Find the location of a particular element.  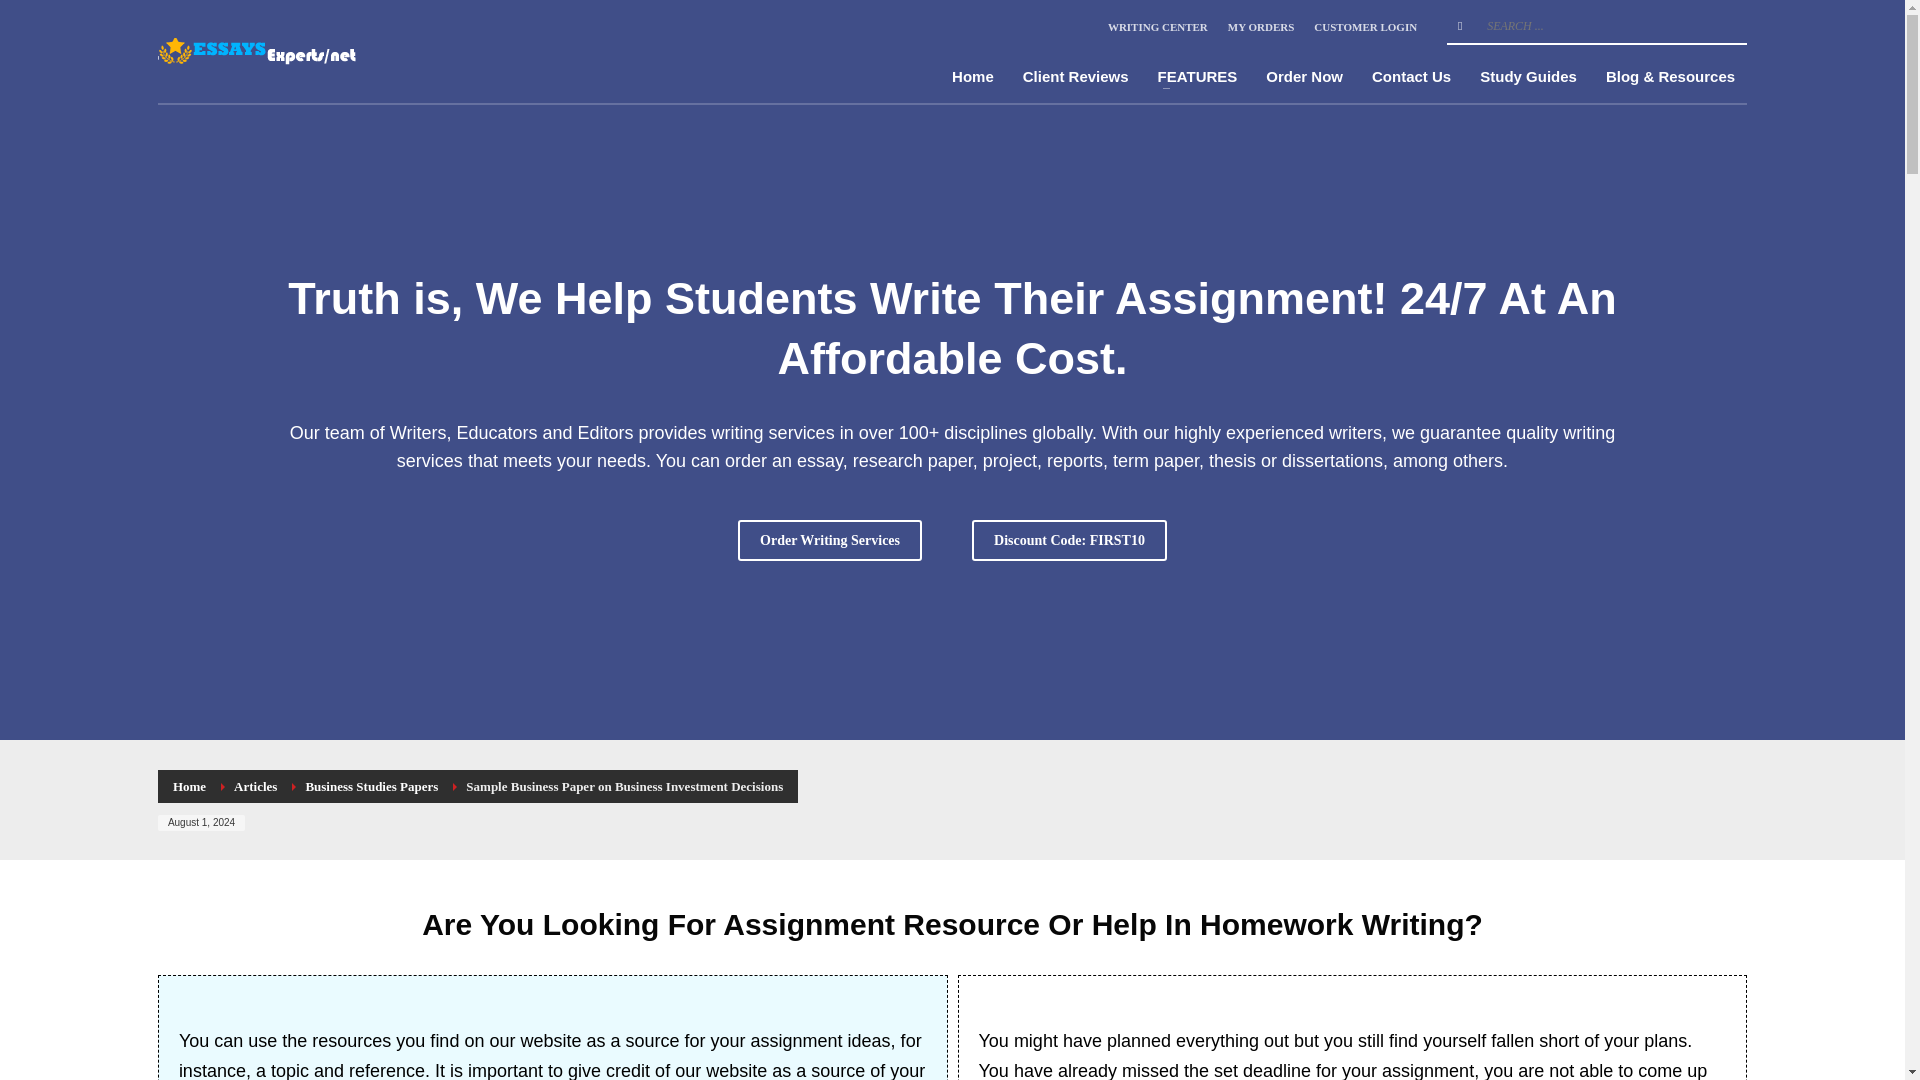

Discount Code: FIRST10 is located at coordinates (1069, 540).